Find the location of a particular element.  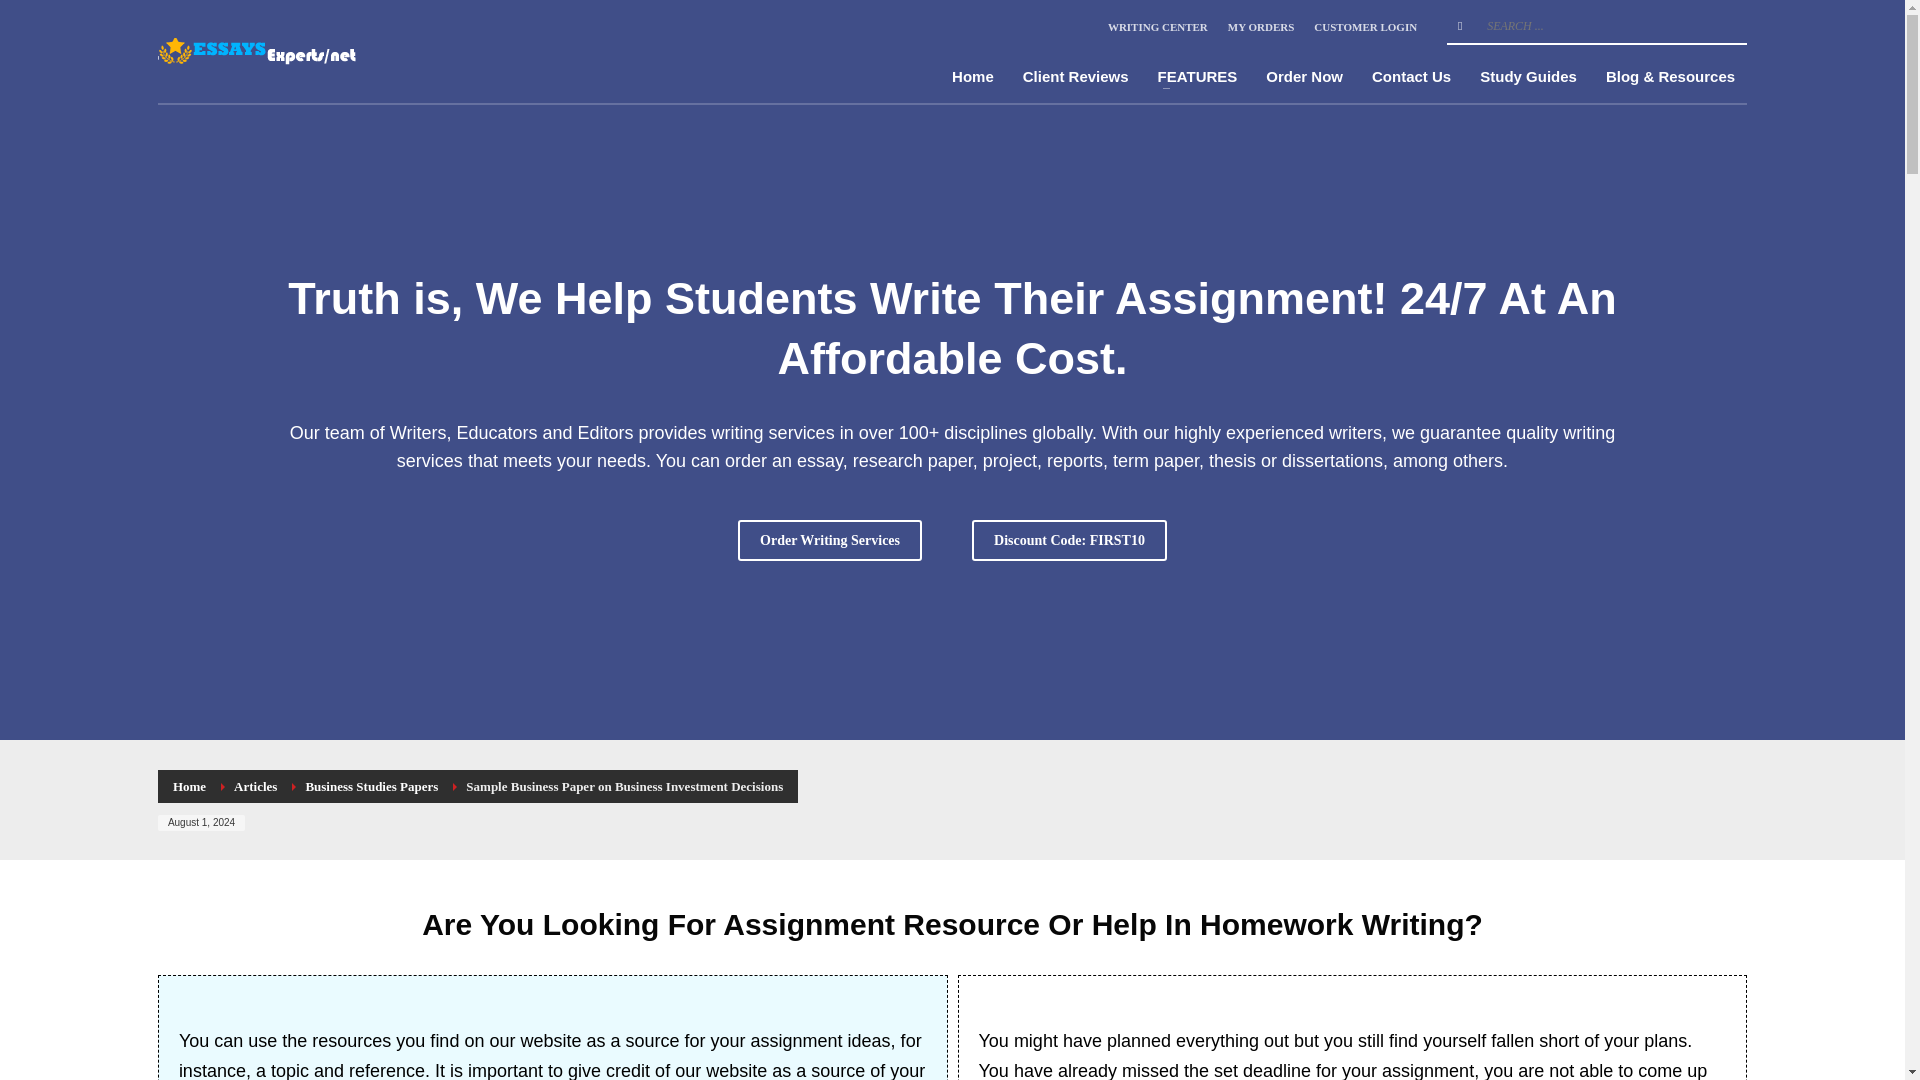

Discount Code: FIRST10 is located at coordinates (1069, 540).